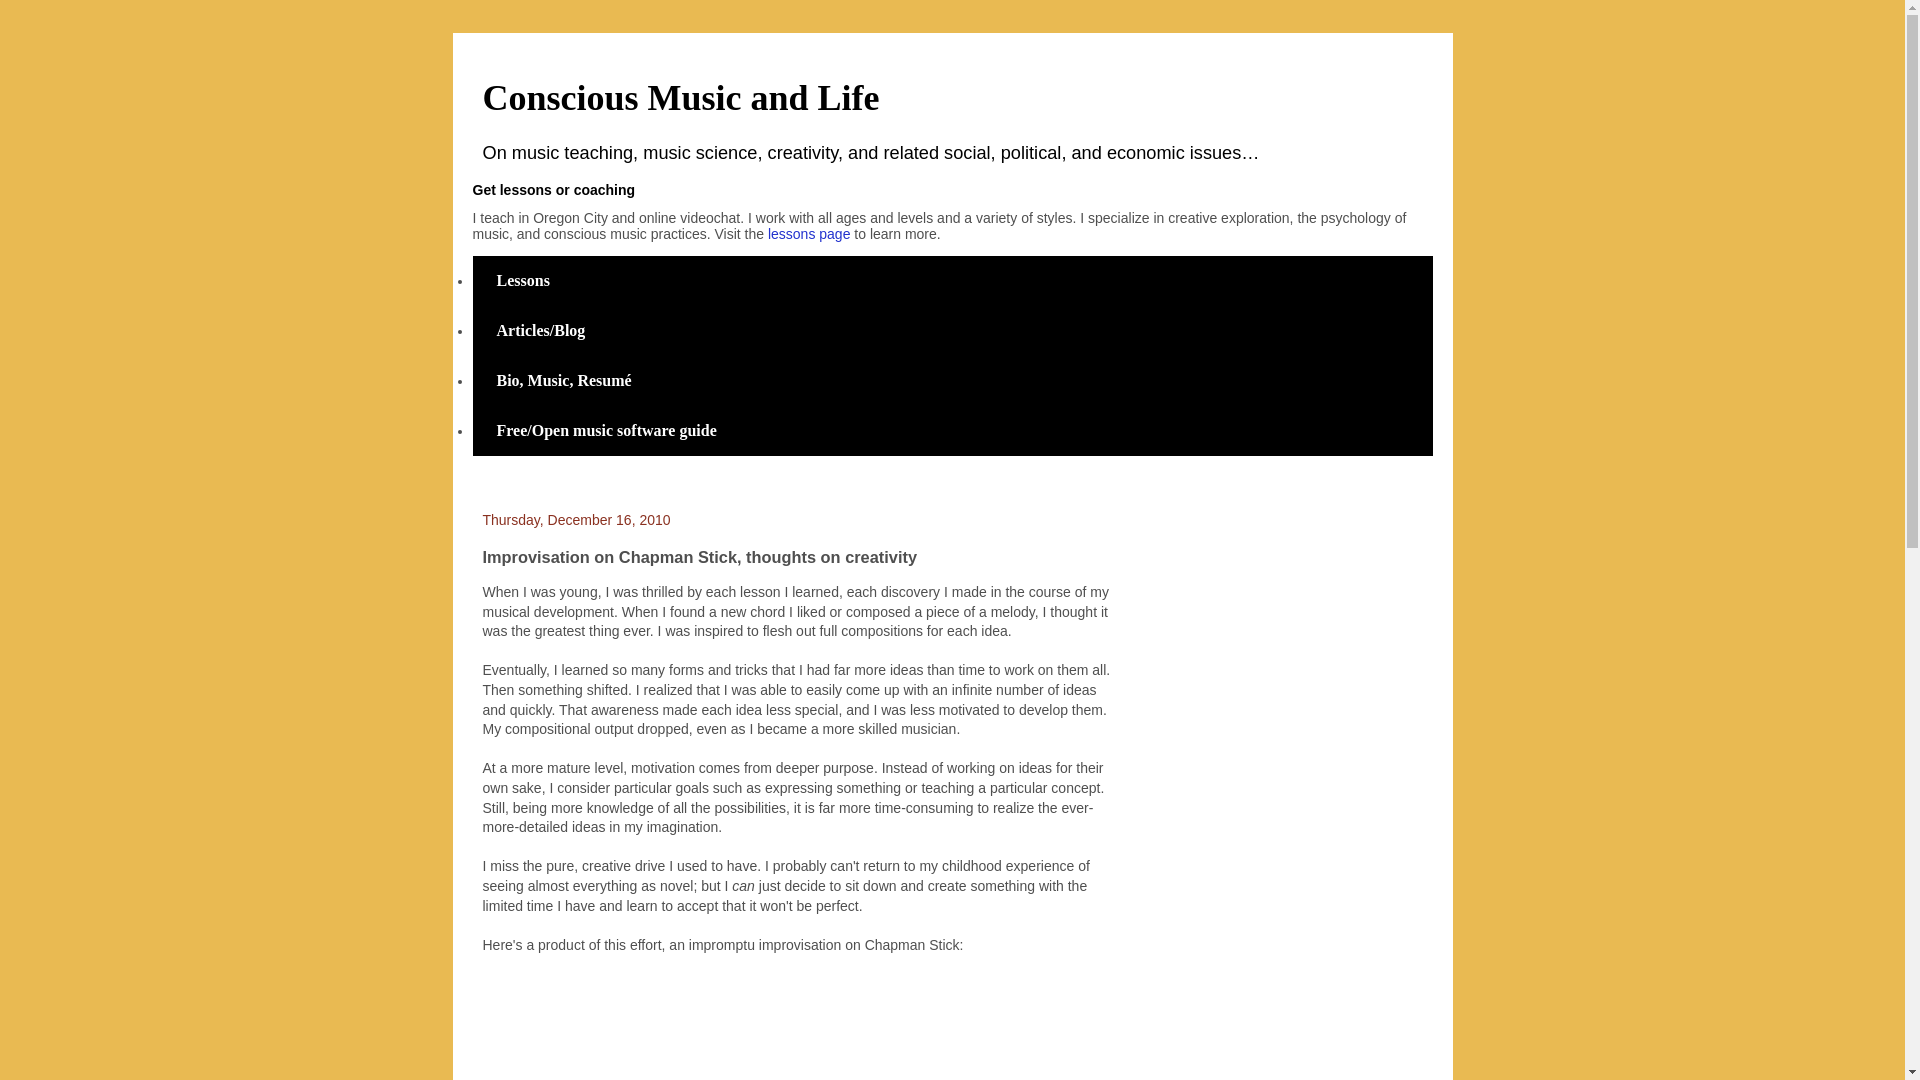 The height and width of the screenshot is (1080, 1920). Describe the element at coordinates (680, 97) in the screenshot. I see `Conscious Music and Life` at that location.